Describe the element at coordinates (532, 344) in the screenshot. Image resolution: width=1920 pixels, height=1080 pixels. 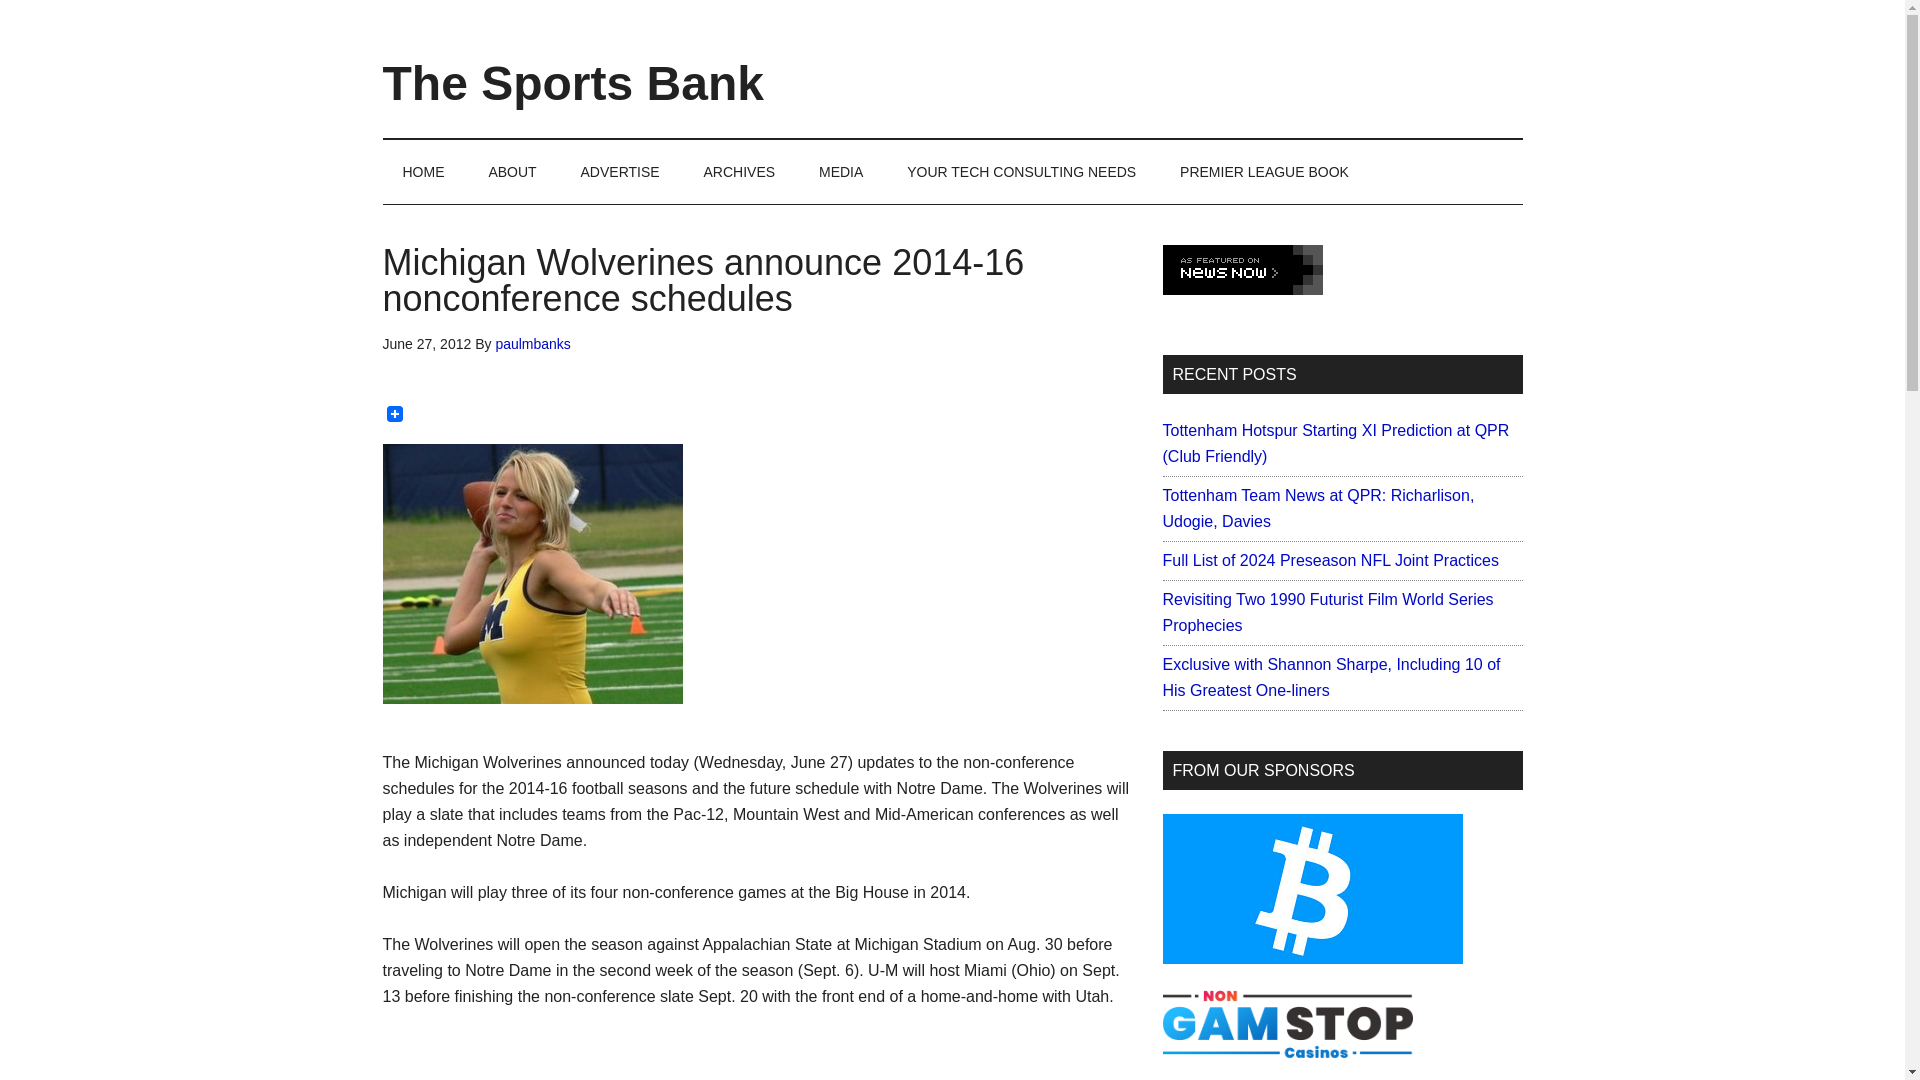
I see `paulmbanks` at that location.